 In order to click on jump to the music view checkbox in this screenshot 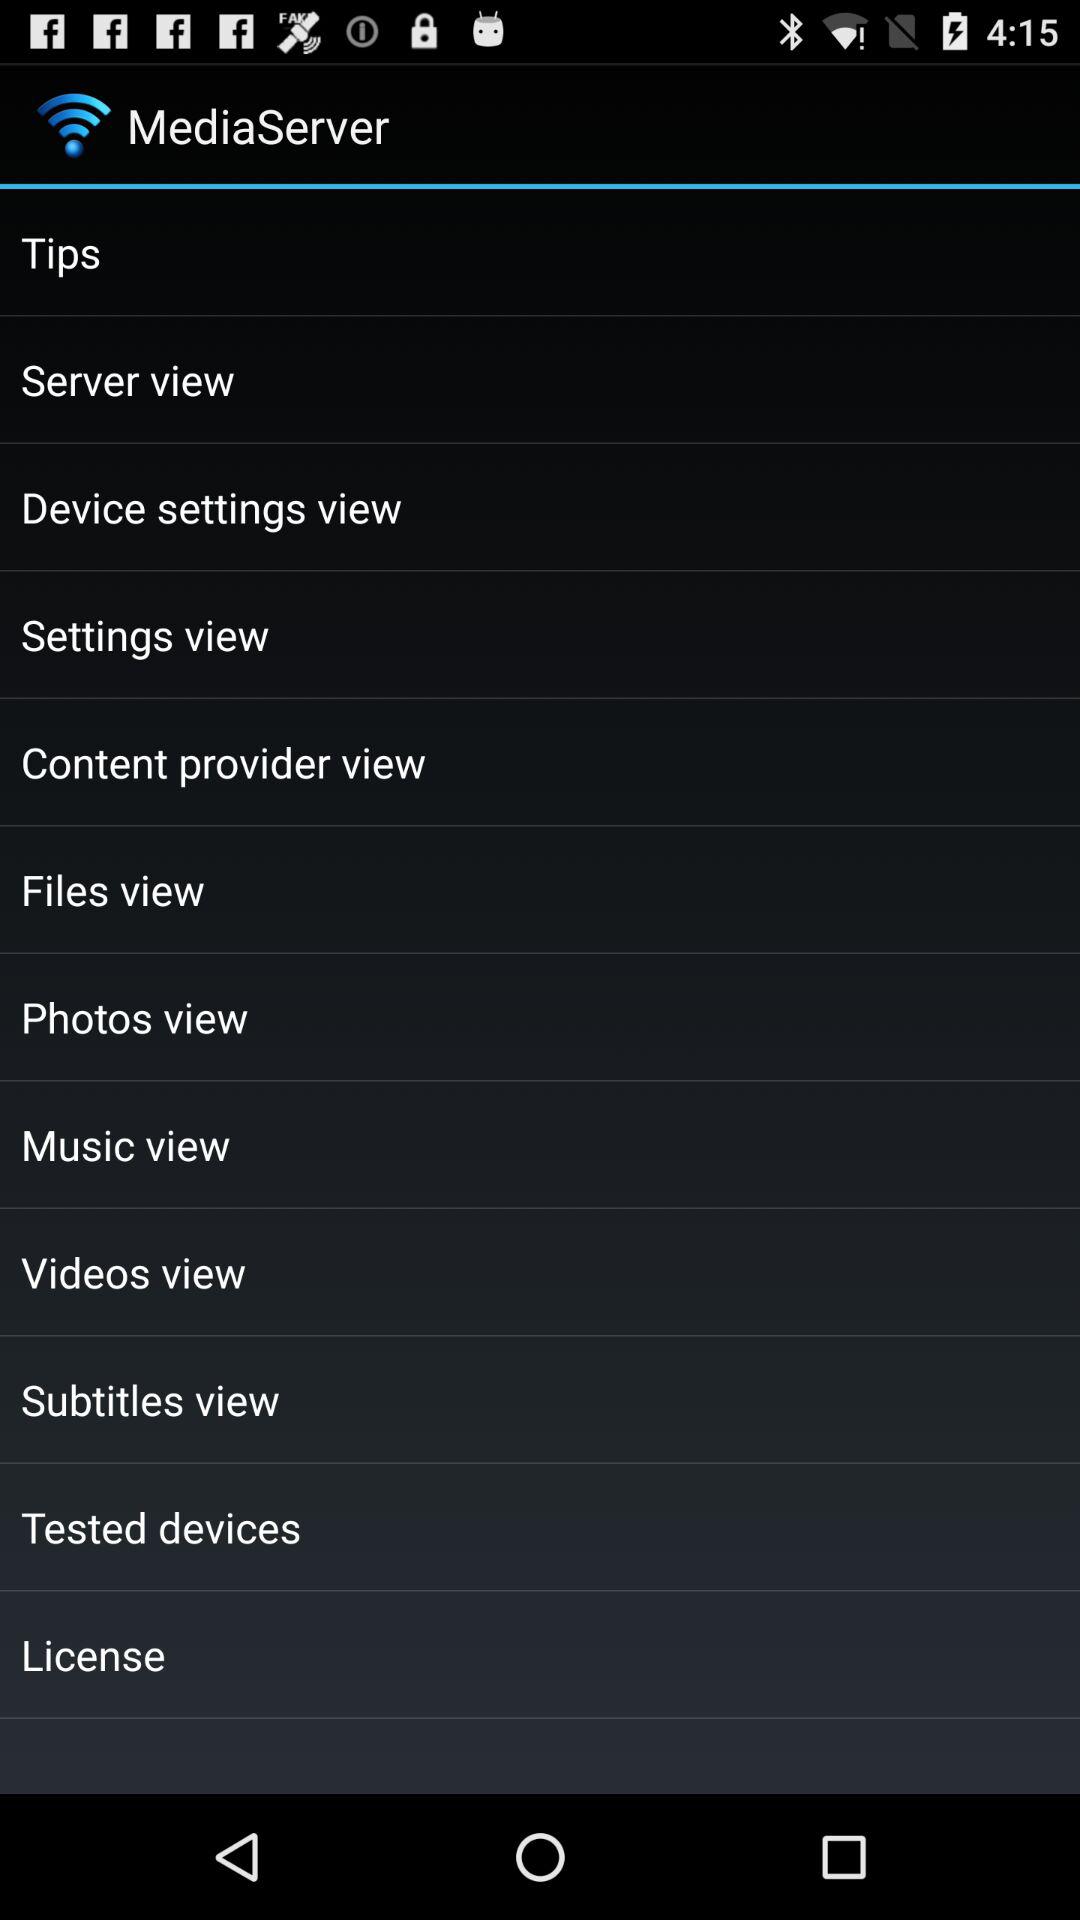, I will do `click(540, 1144)`.